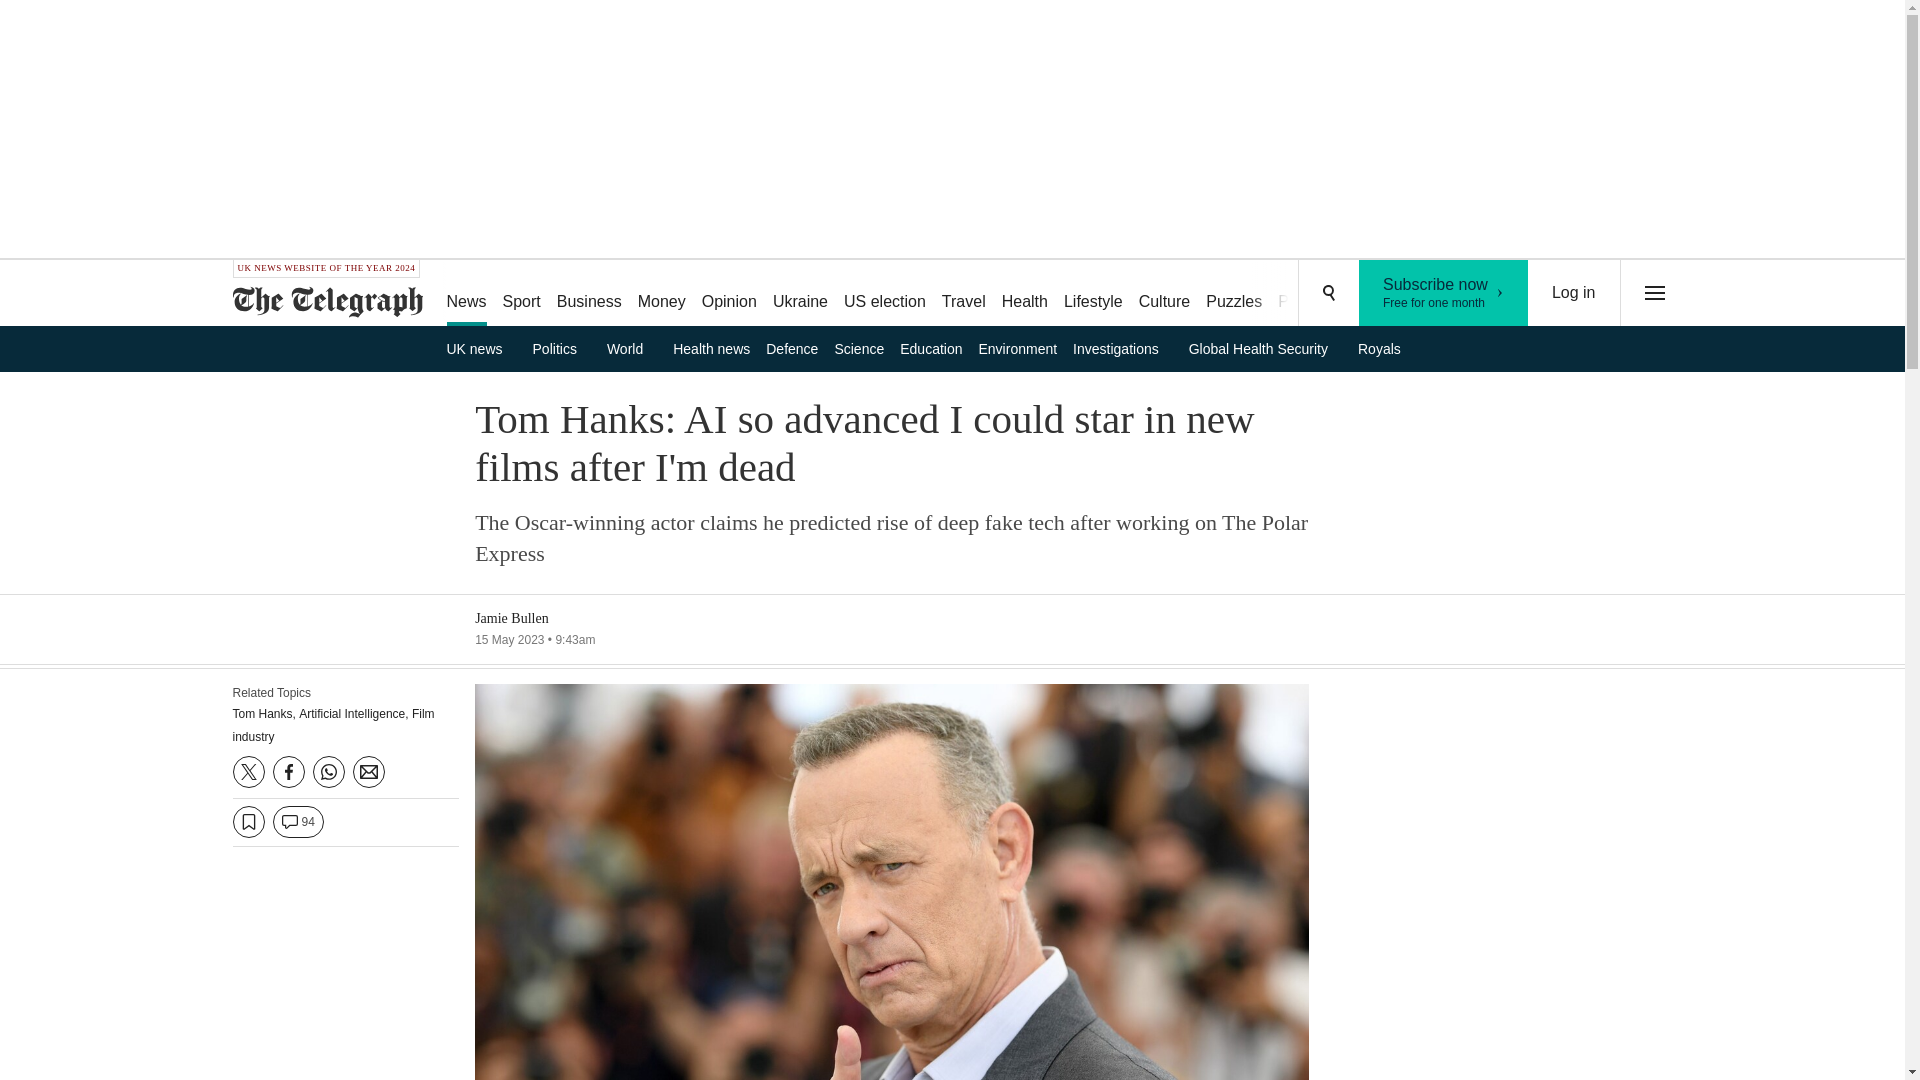 The width and height of the screenshot is (1920, 1080). What do you see at coordinates (1164, 294) in the screenshot?
I see `Politics` at bounding box center [1164, 294].